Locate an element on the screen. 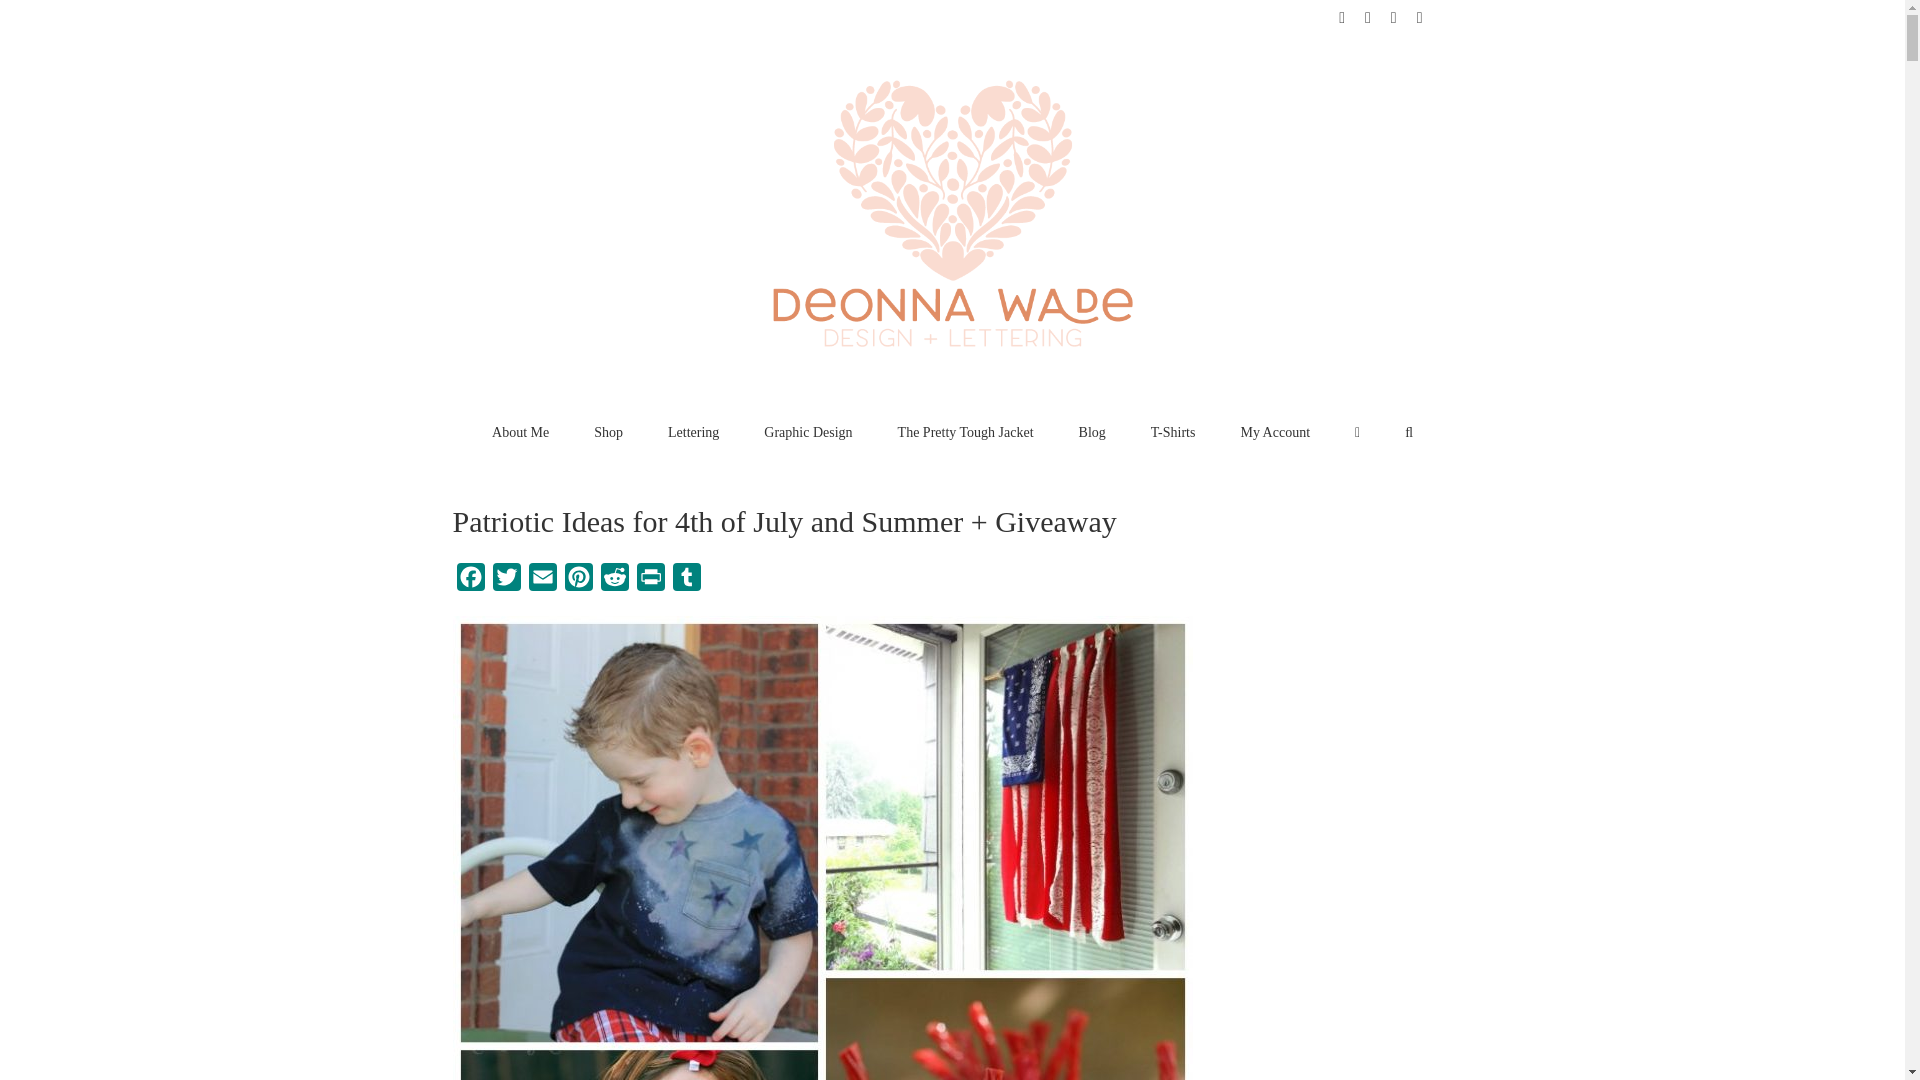 The height and width of the screenshot is (1080, 1920). Facebook is located at coordinates (469, 581).